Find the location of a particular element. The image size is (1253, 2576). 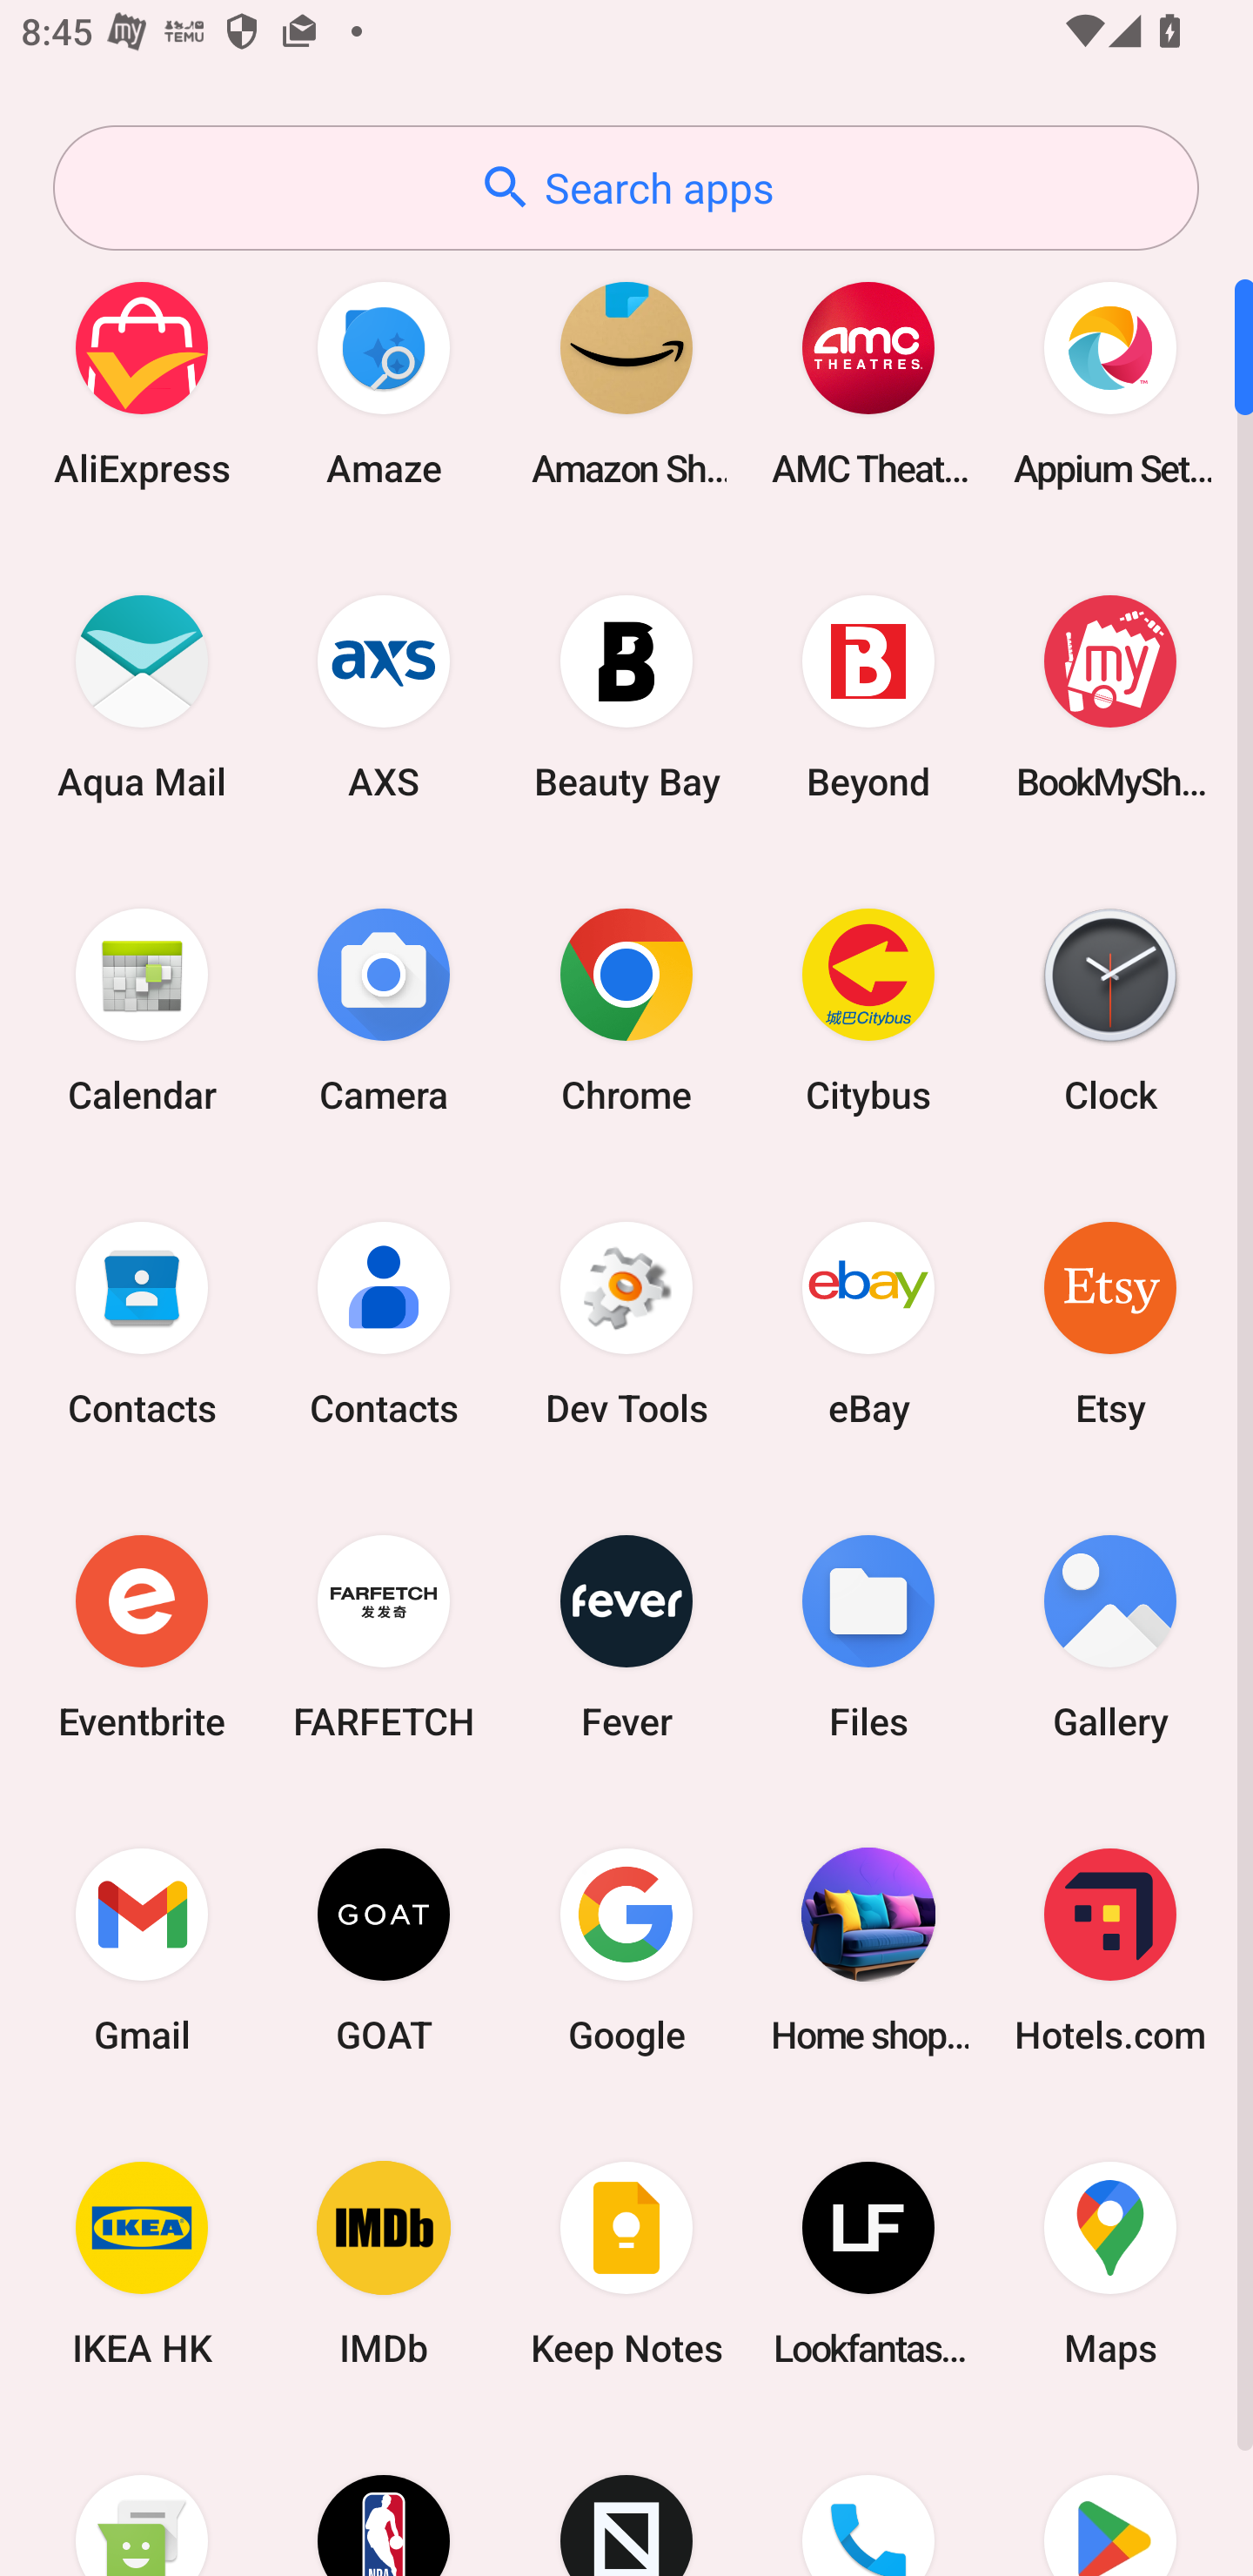

AMC Theatres is located at coordinates (868, 383).